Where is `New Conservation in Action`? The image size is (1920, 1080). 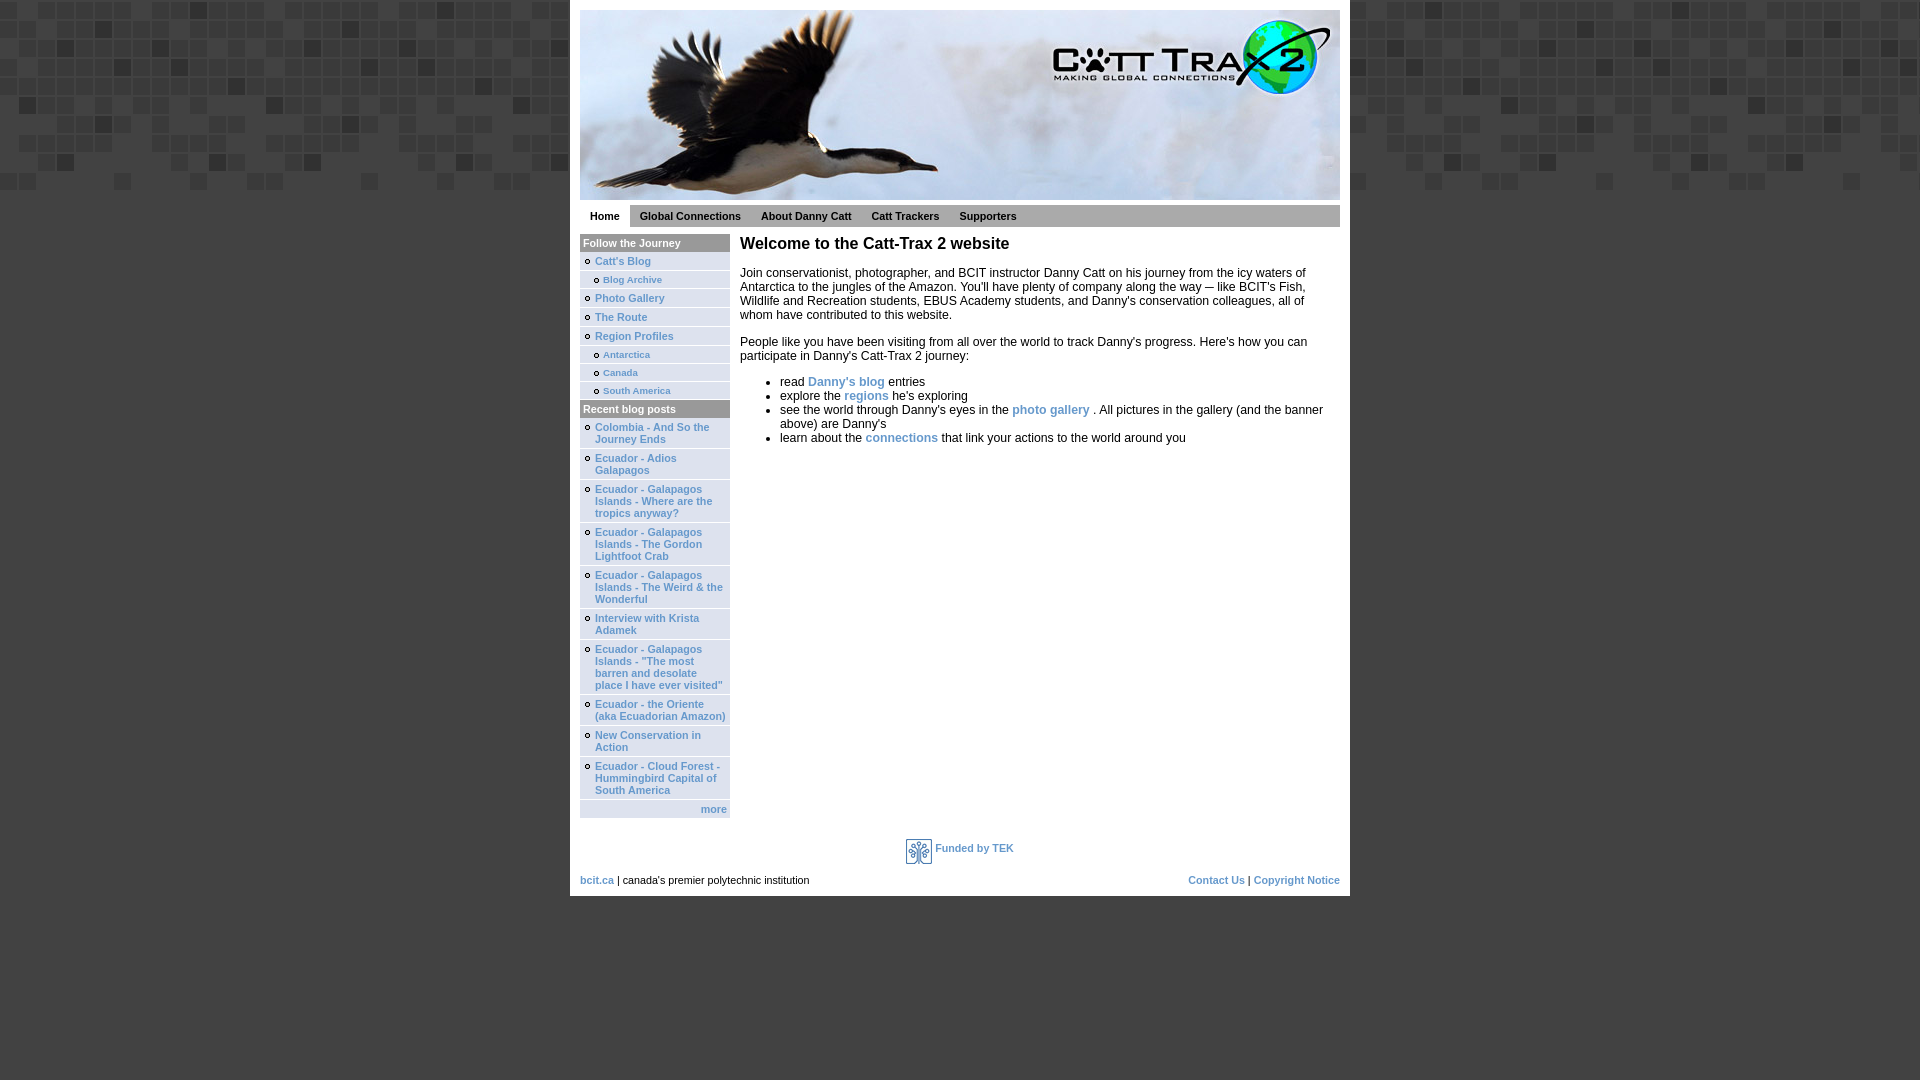
New Conservation in Action is located at coordinates (655, 742).